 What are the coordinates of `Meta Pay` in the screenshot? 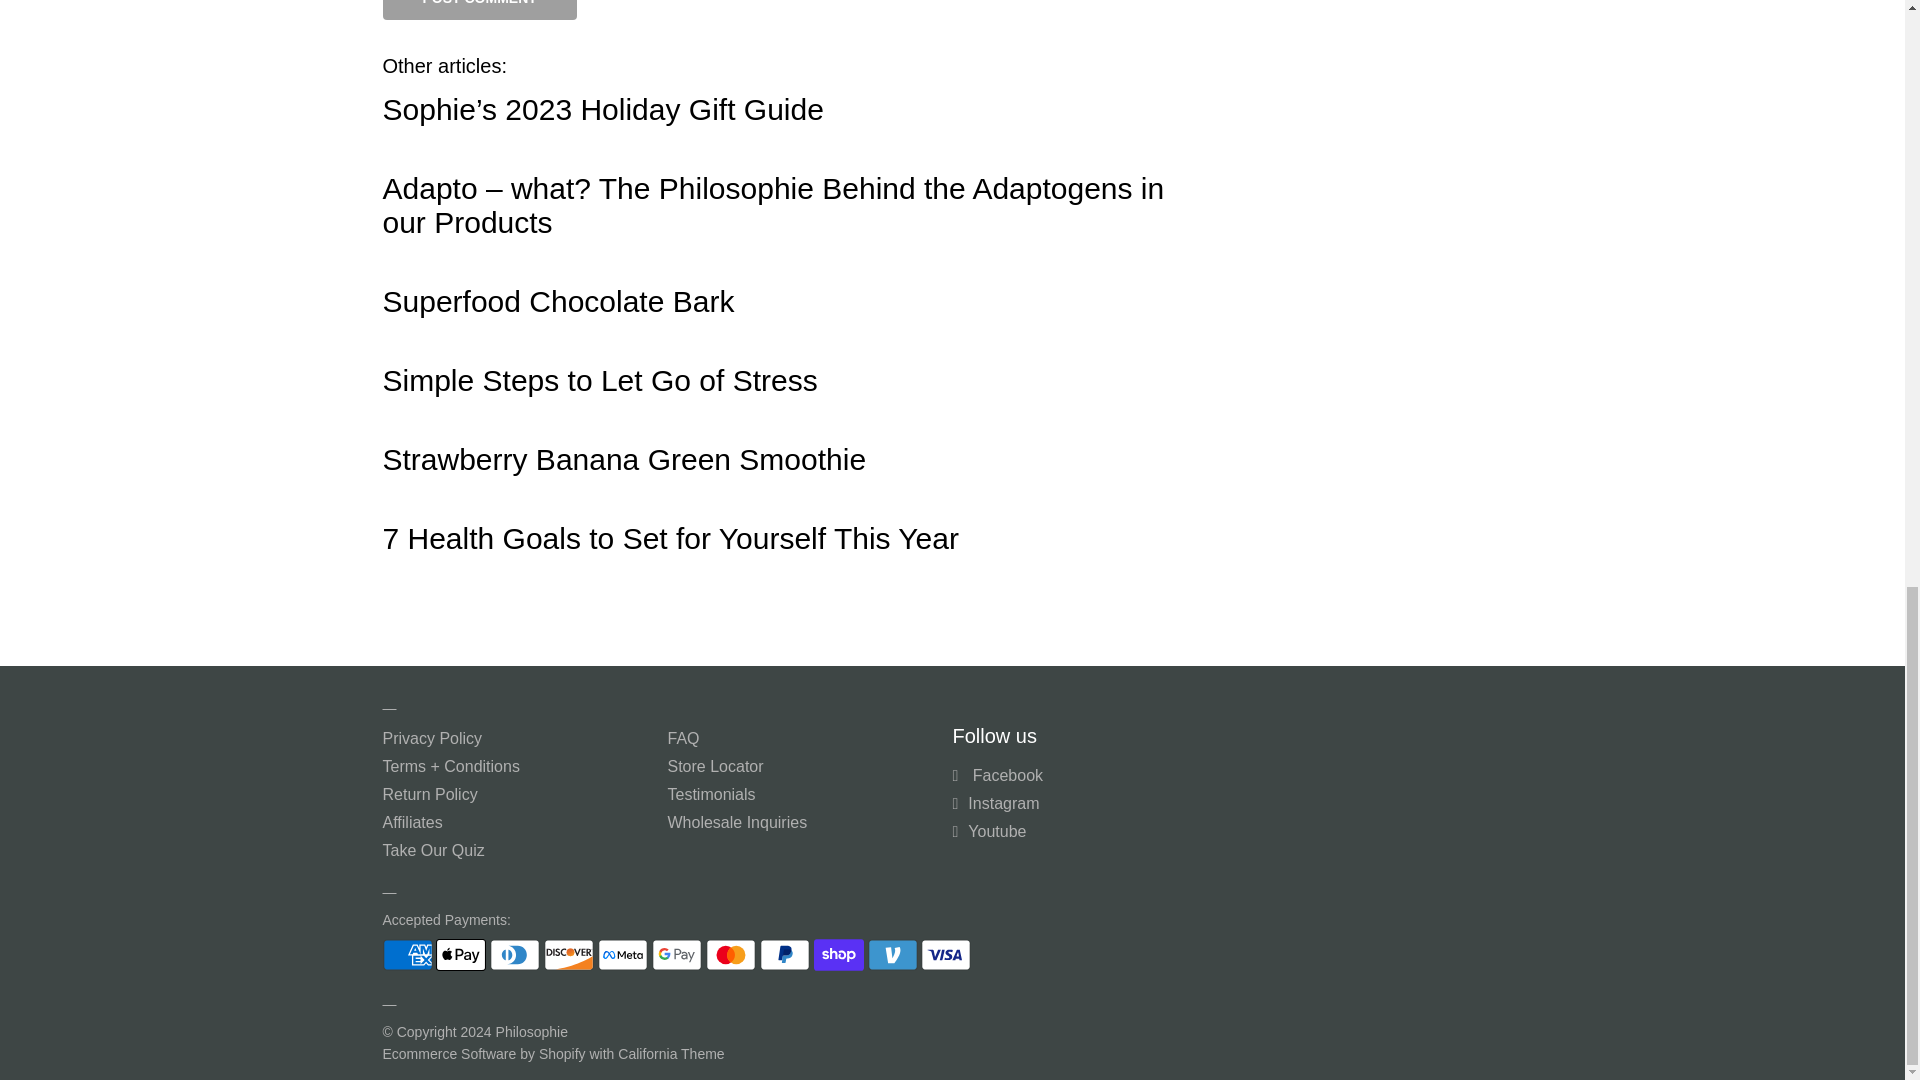 It's located at (622, 954).